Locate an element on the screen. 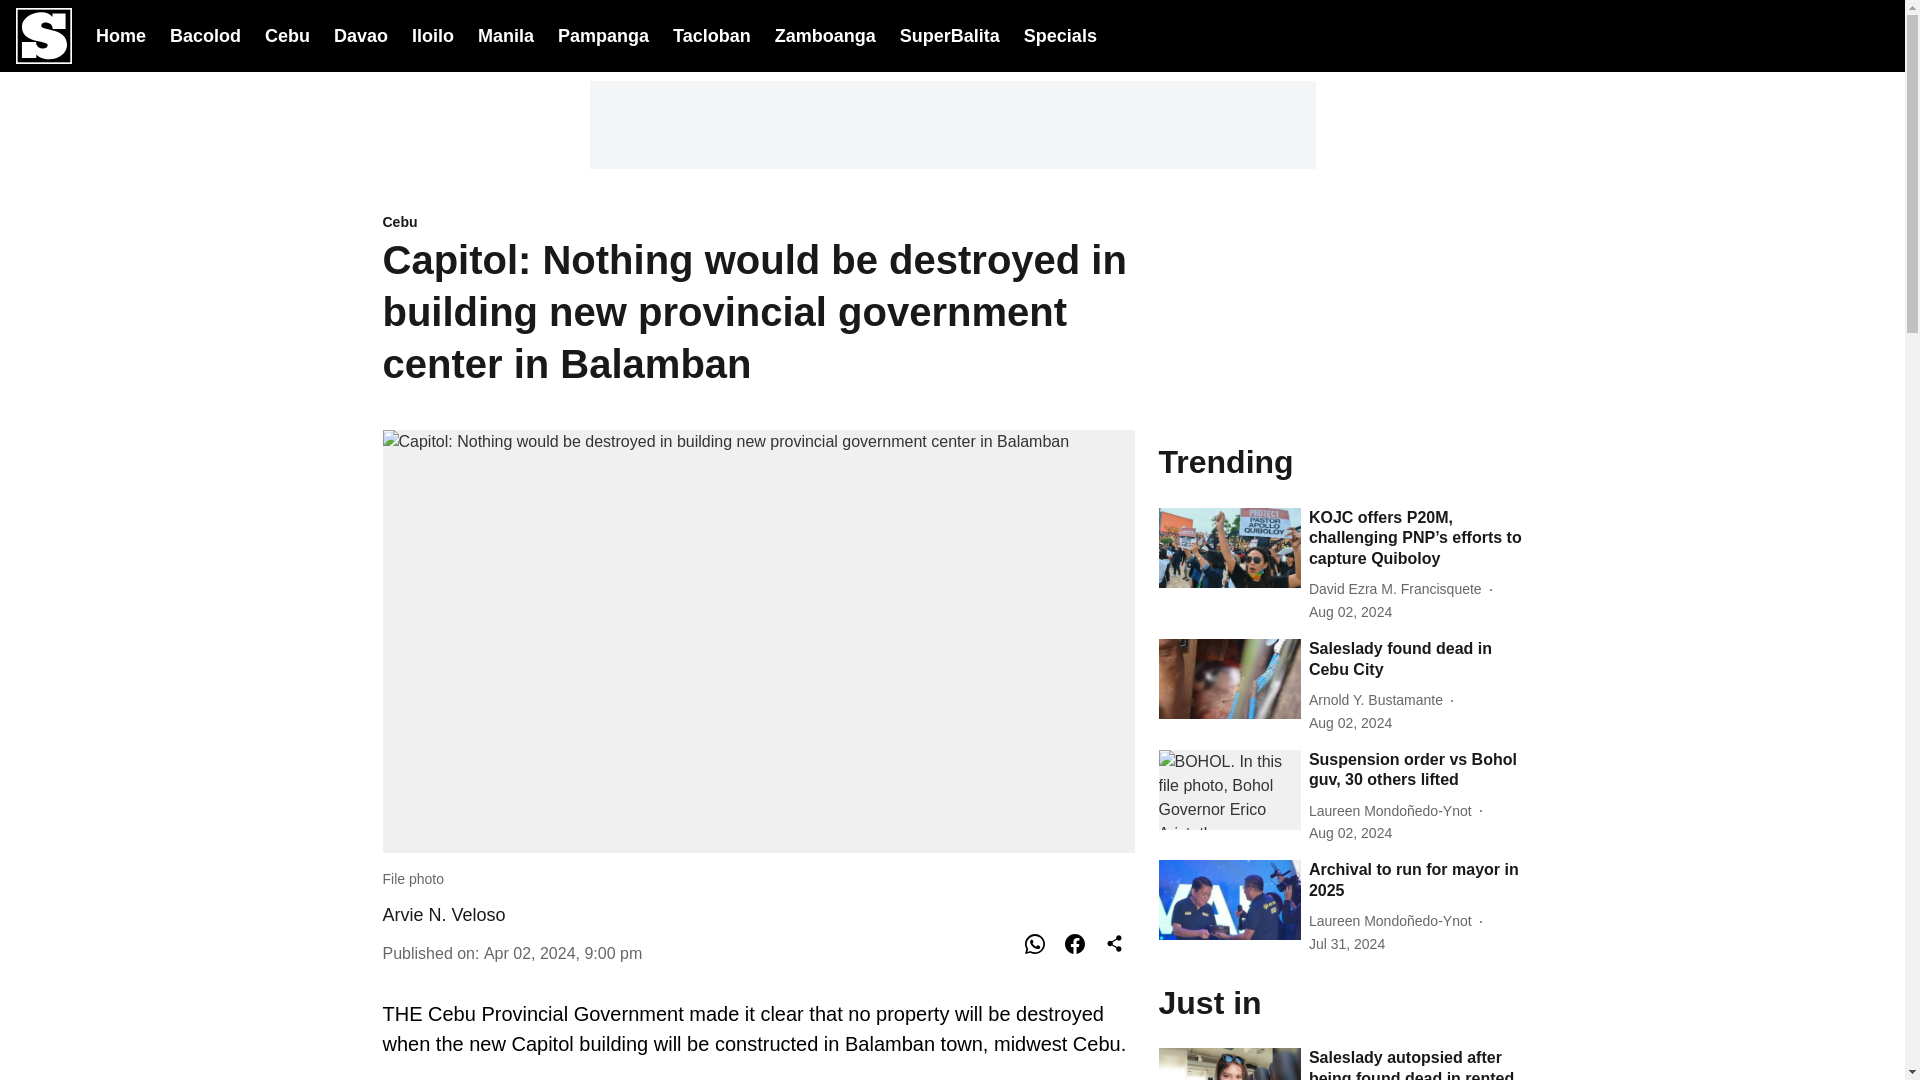  2024-07-31 10:56 is located at coordinates (1346, 944).